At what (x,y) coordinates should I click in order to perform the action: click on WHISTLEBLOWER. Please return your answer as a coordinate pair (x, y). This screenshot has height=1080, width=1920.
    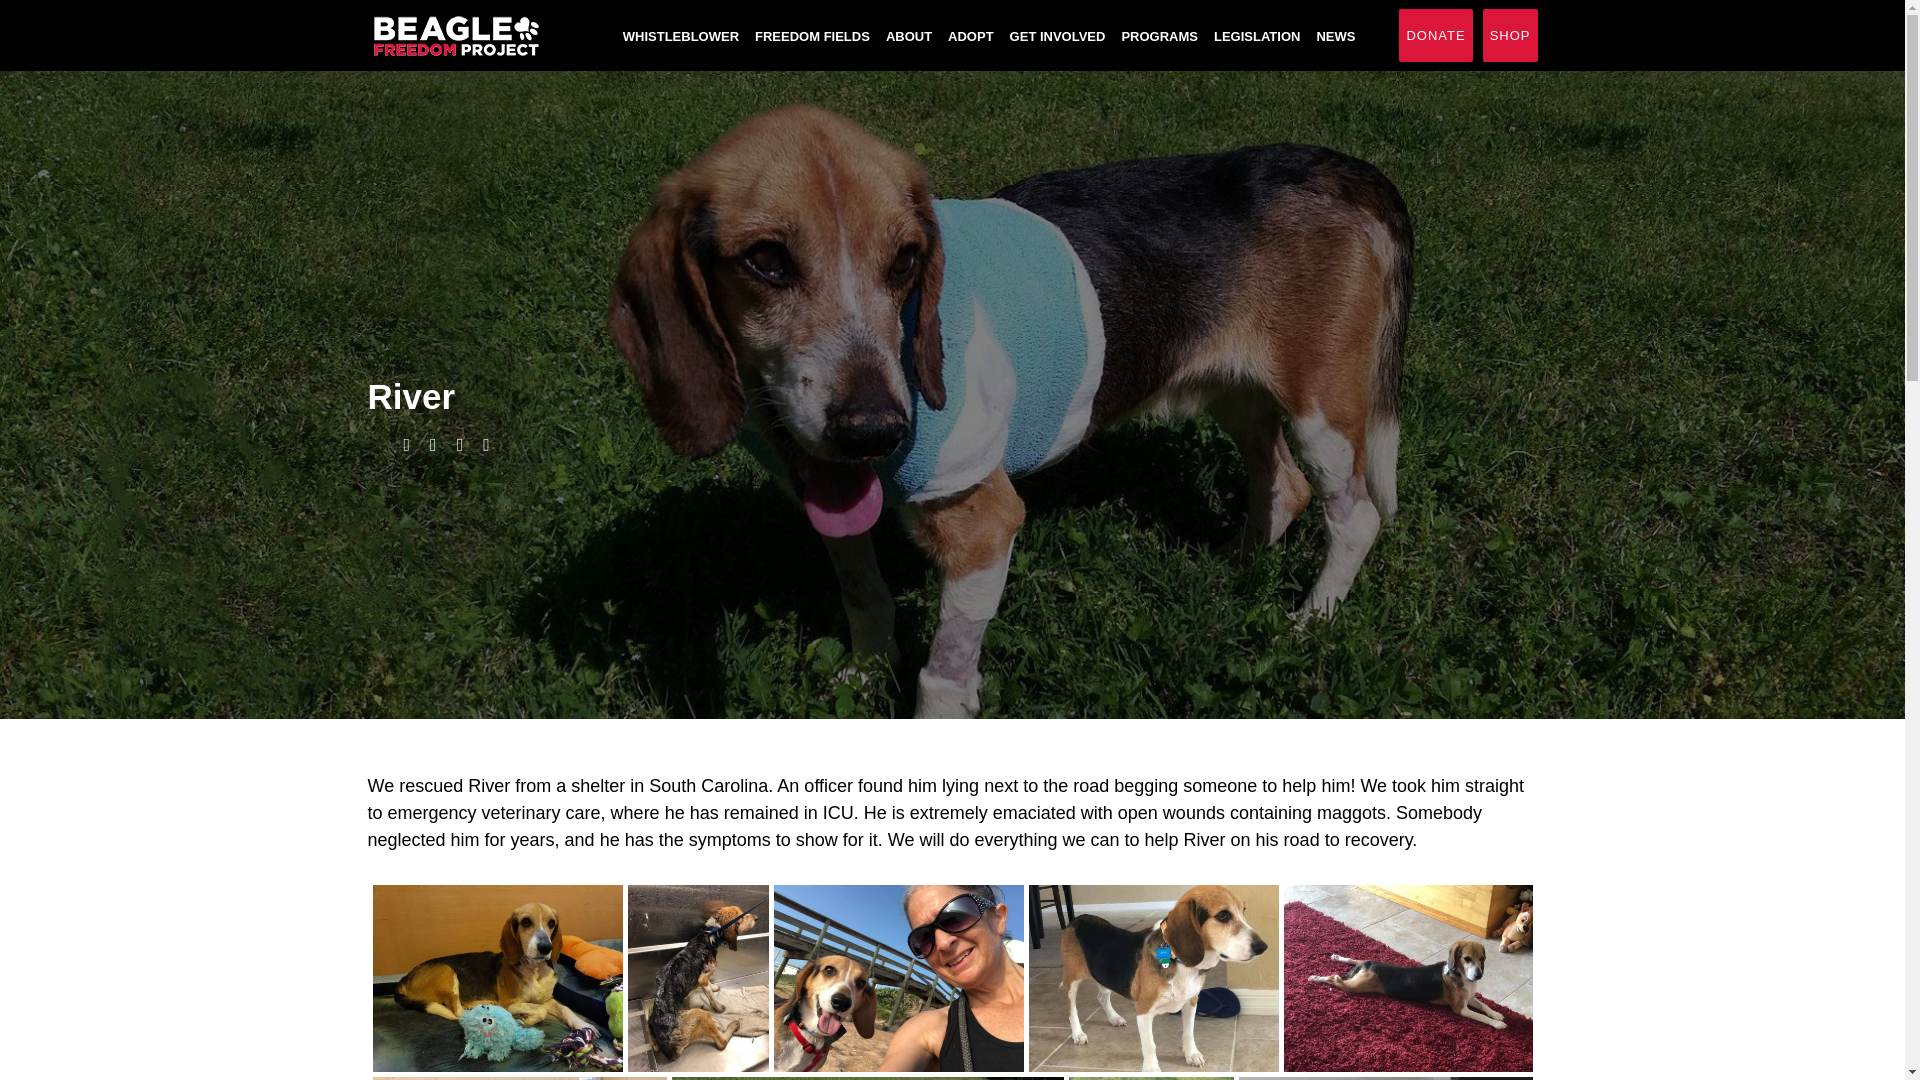
    Looking at the image, I should click on (680, 36).